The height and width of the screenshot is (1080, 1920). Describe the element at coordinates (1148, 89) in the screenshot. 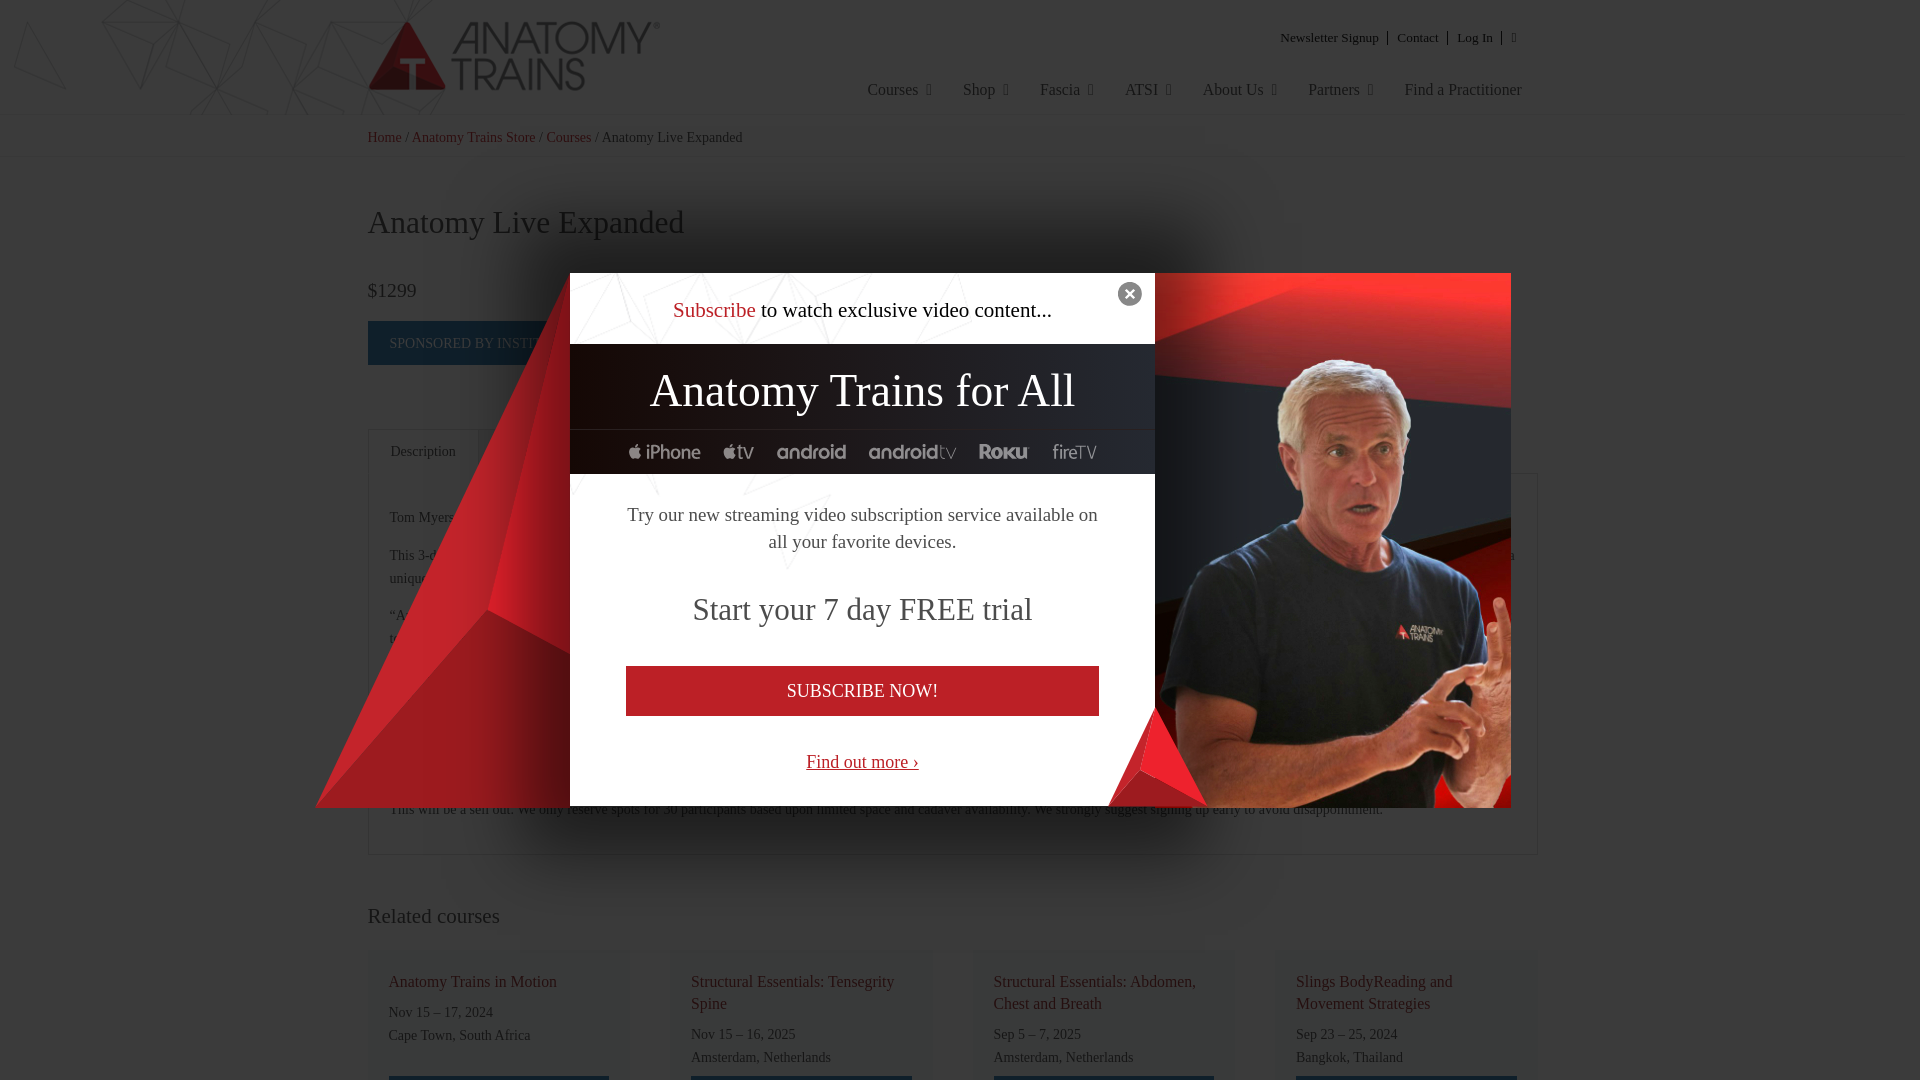

I see `ATSI` at that location.